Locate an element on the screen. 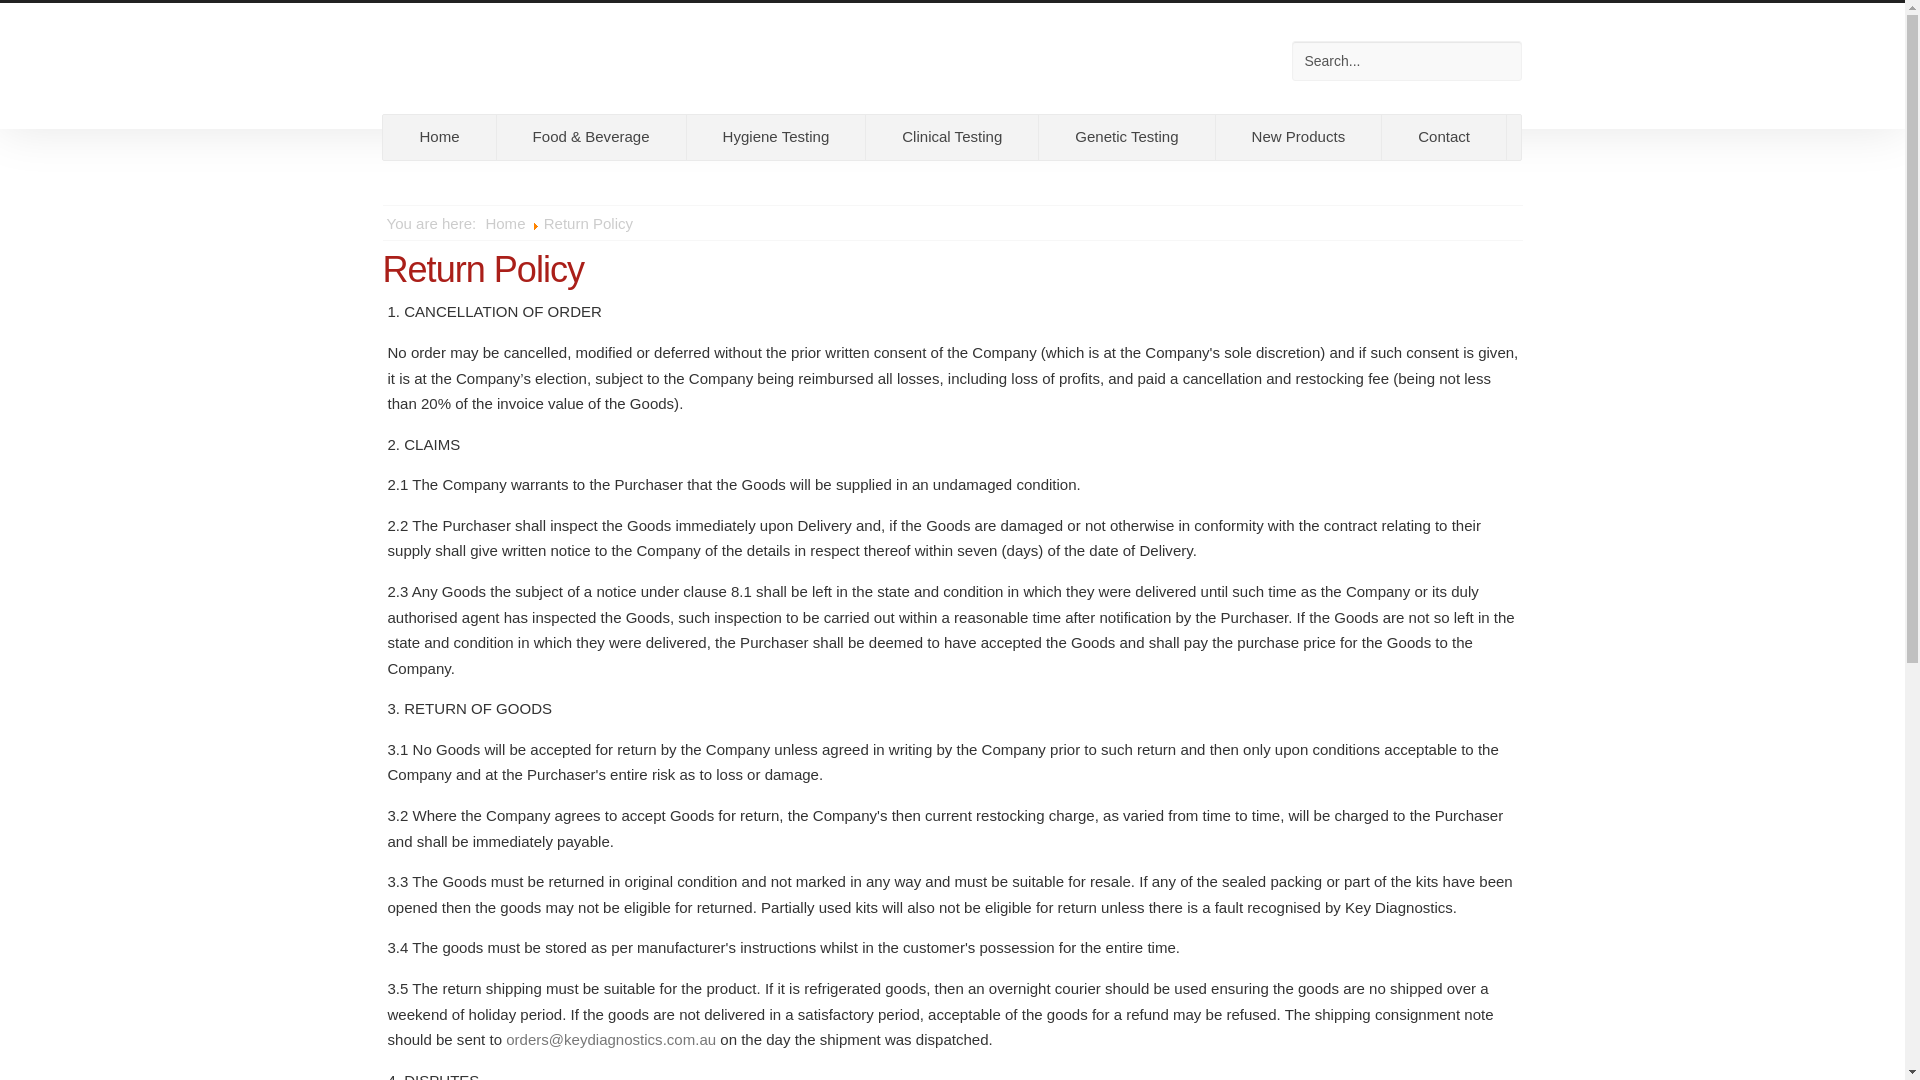 The width and height of the screenshot is (1920, 1080). Home is located at coordinates (438, 136).